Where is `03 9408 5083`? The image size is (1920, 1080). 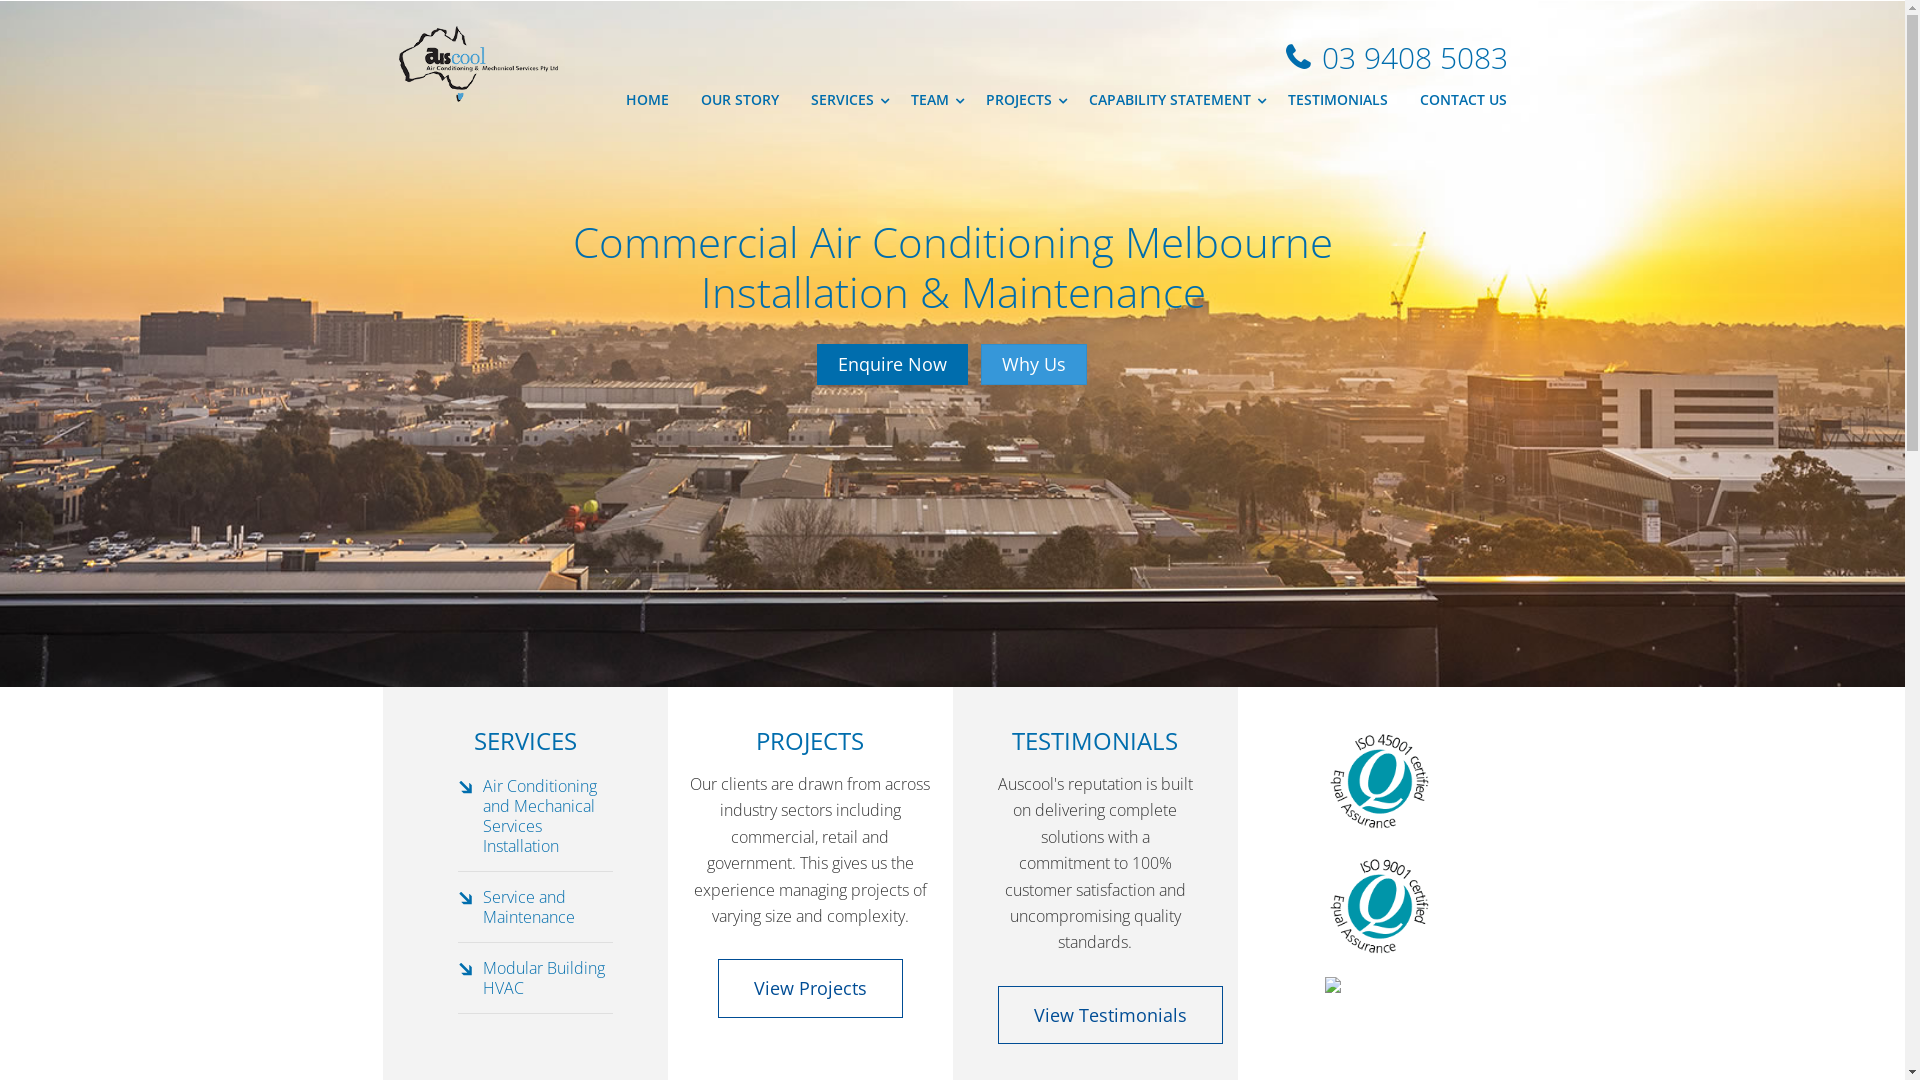 03 9408 5083 is located at coordinates (1397, 57).